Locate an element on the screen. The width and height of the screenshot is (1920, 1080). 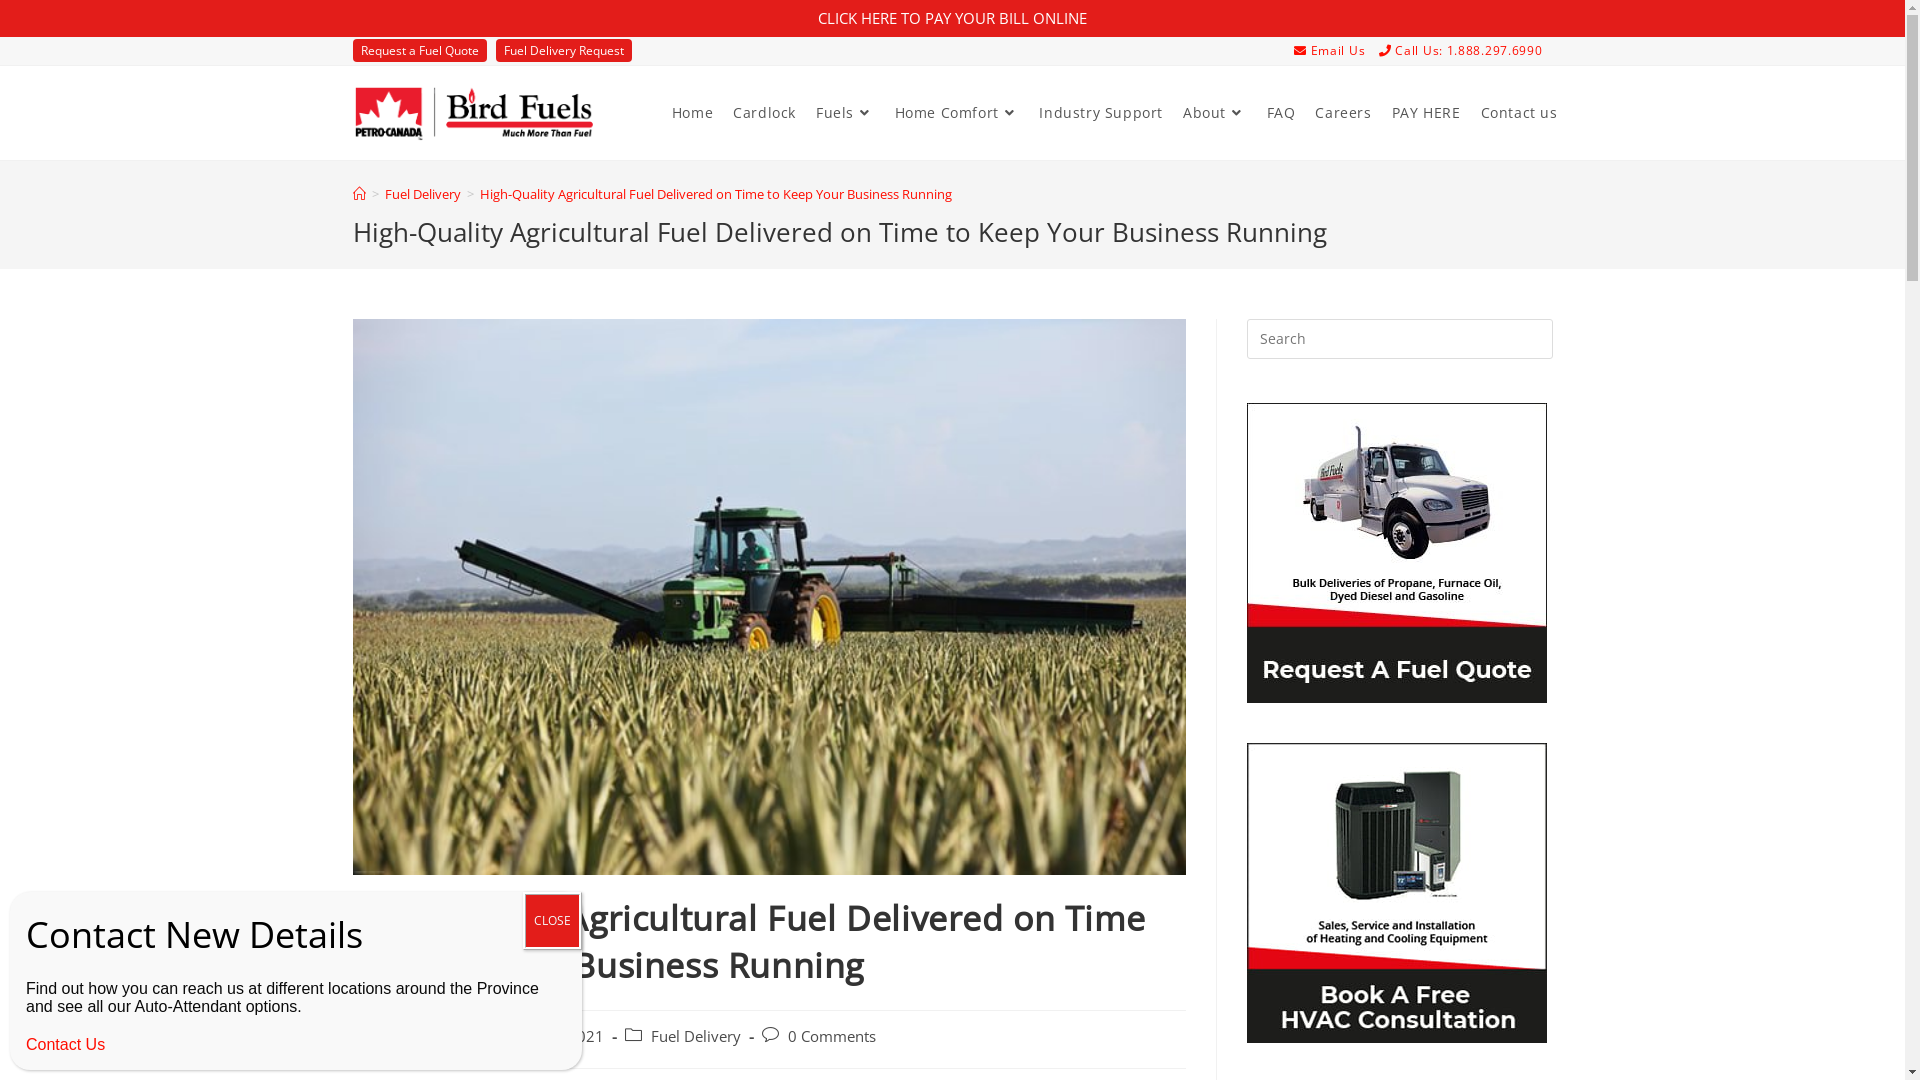
CLOSE is located at coordinates (552, 921).